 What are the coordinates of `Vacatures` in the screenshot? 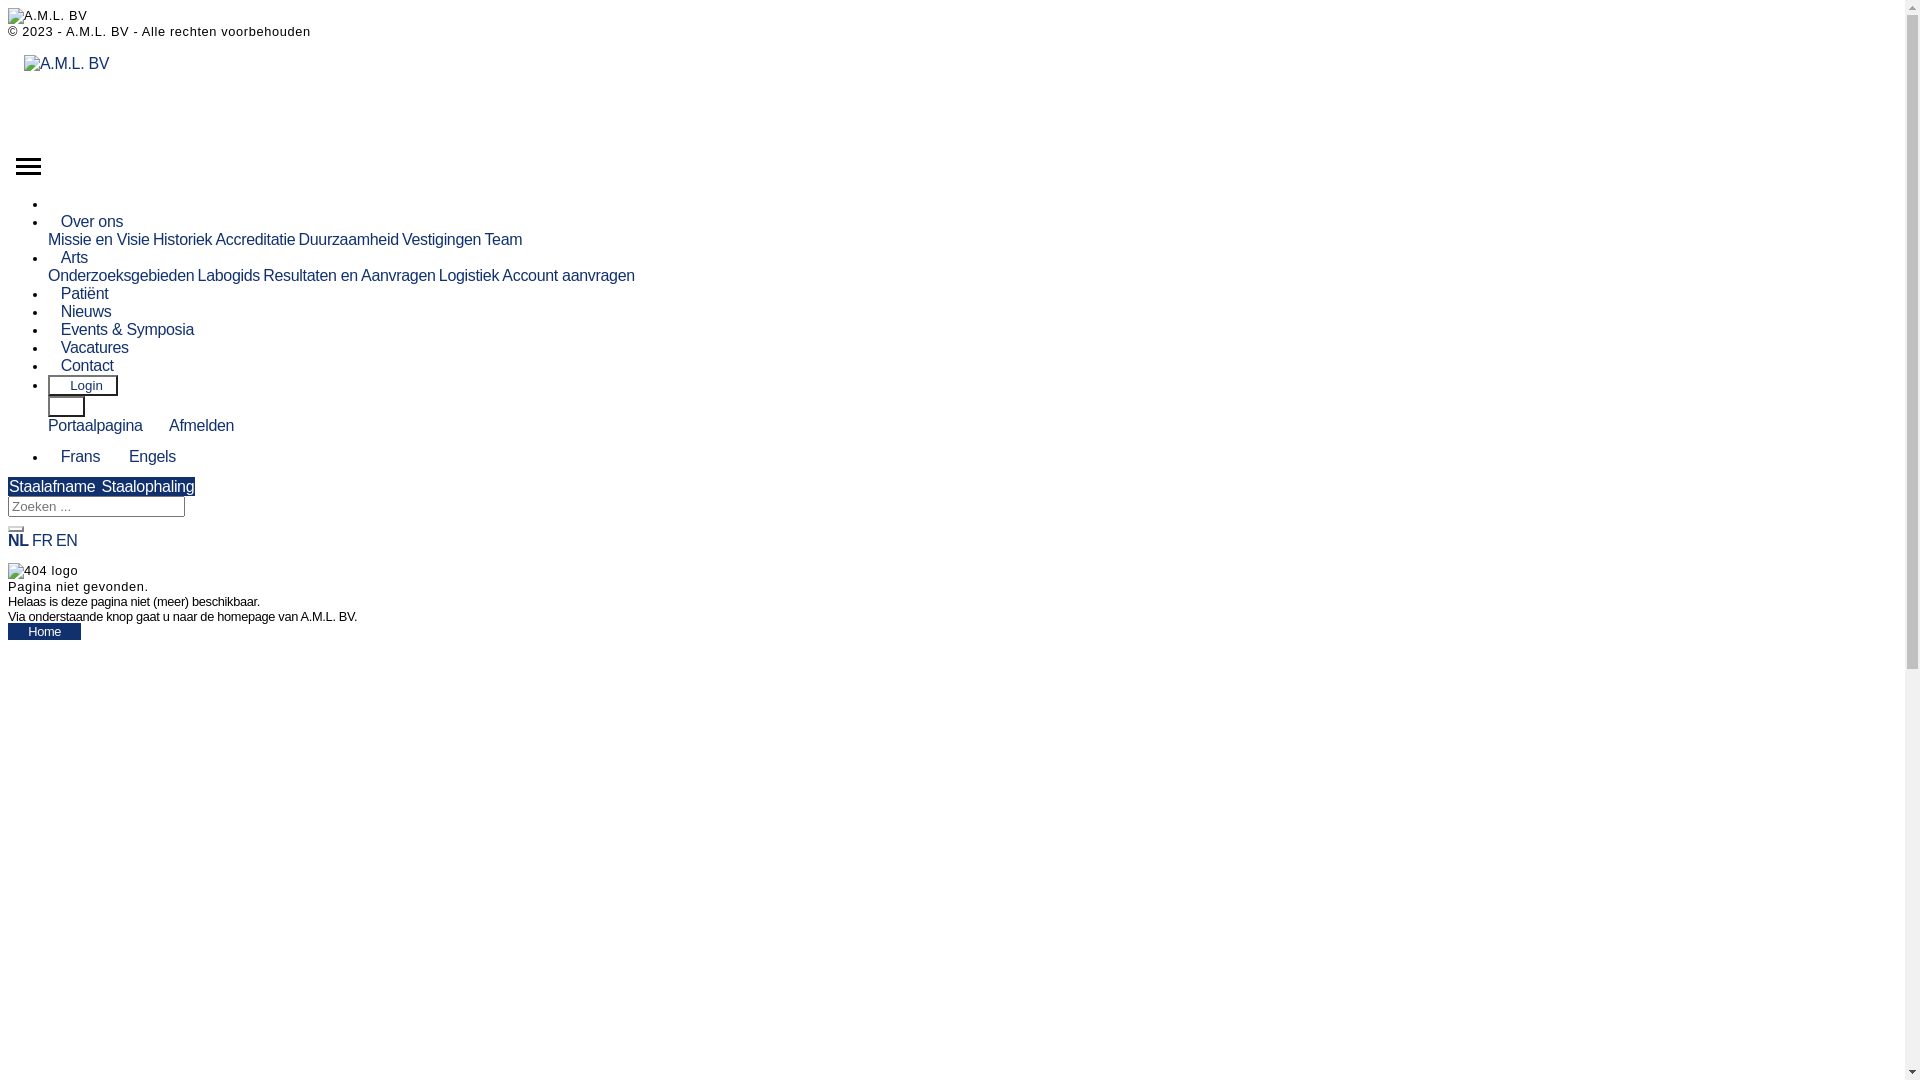 It's located at (95, 348).